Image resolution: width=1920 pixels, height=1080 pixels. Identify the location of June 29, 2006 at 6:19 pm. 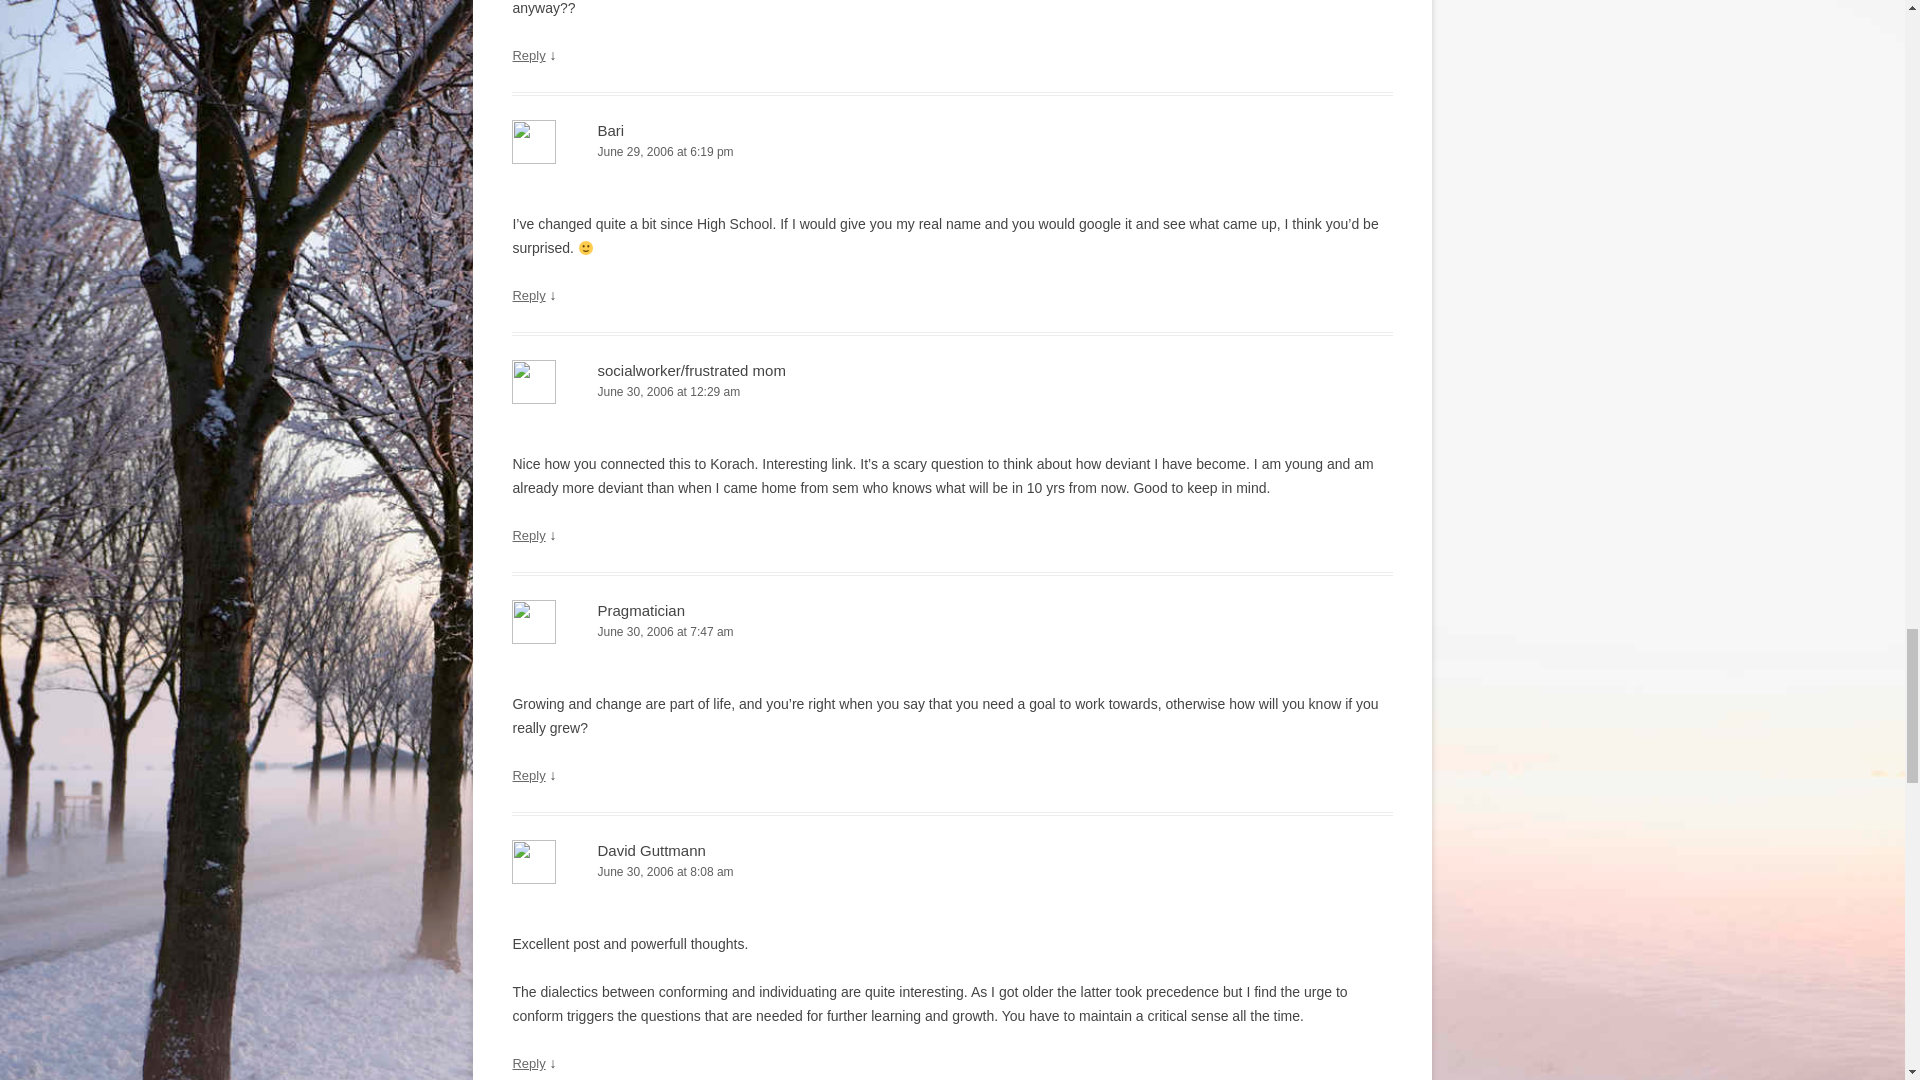
(952, 152).